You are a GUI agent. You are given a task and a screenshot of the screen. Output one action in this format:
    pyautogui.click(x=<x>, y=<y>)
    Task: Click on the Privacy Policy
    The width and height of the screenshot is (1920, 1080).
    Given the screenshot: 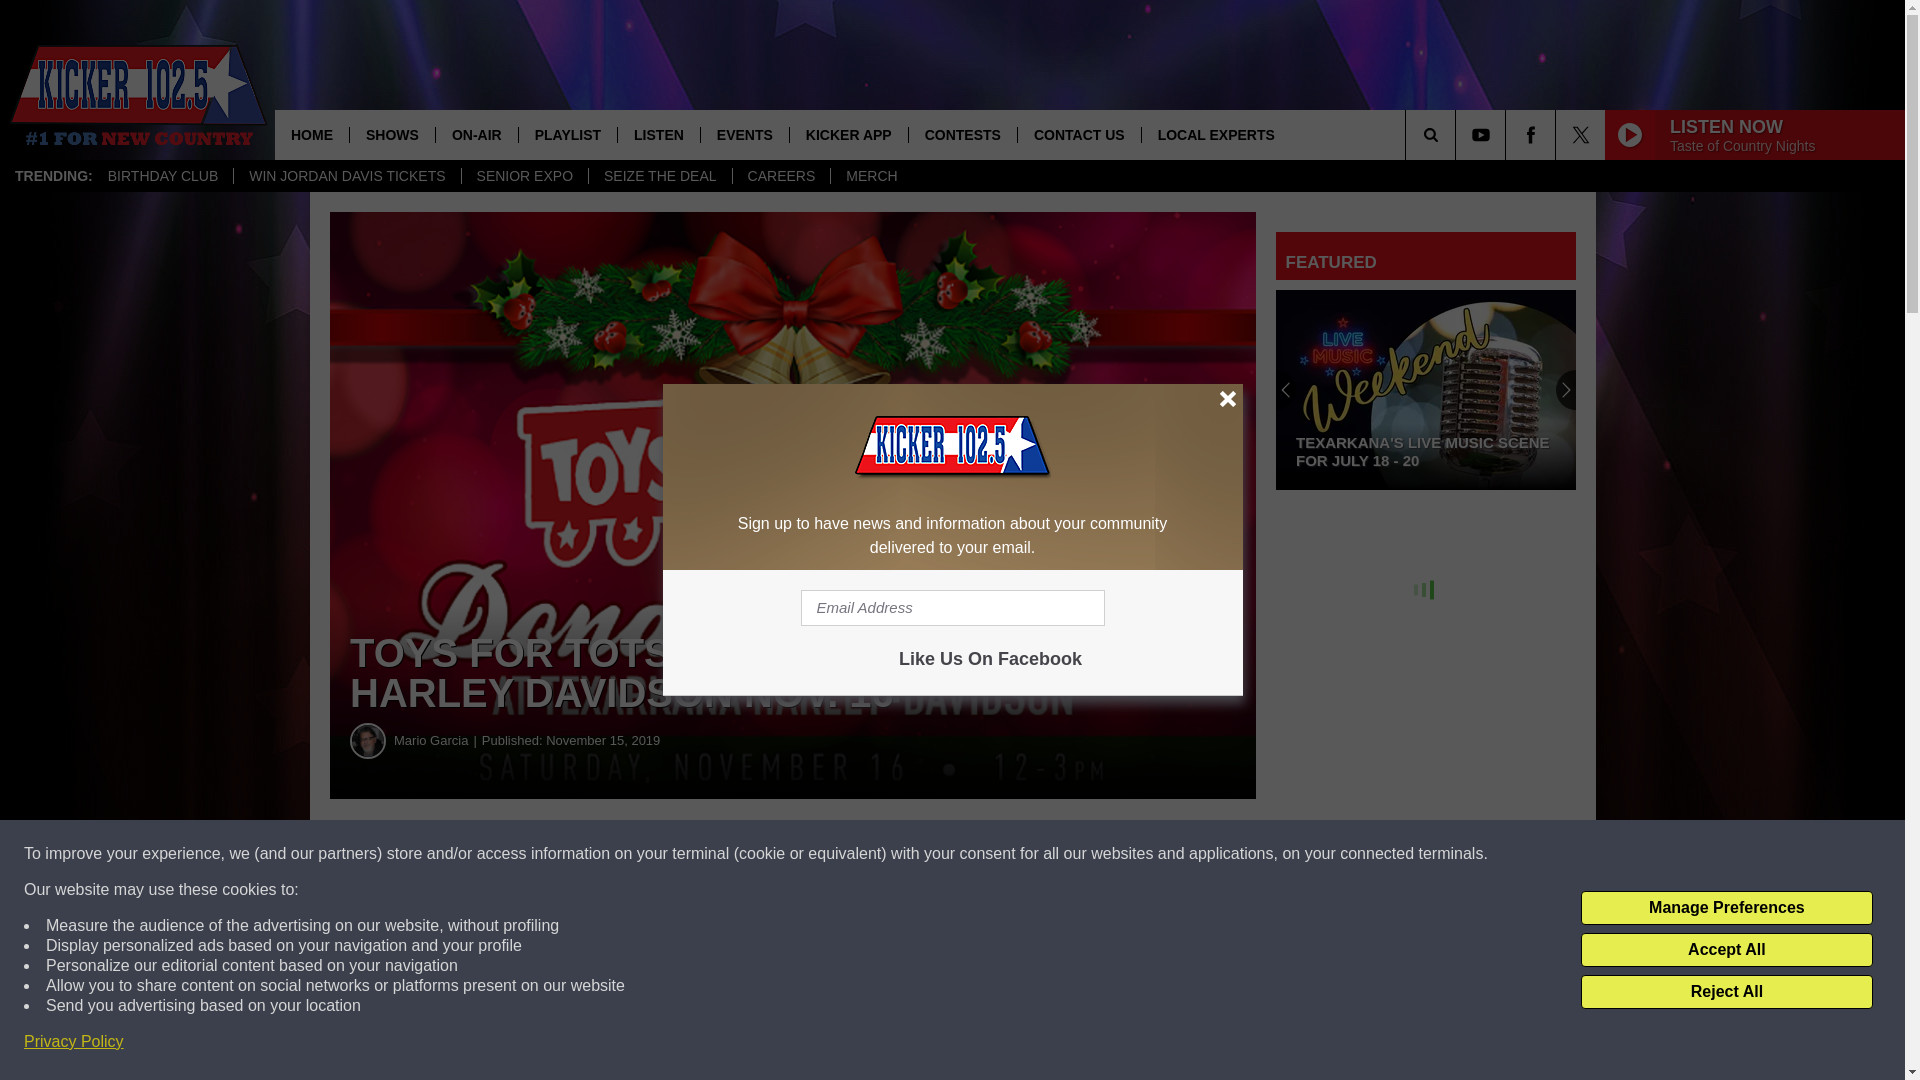 What is the action you would take?
    pyautogui.click(x=74, y=1042)
    